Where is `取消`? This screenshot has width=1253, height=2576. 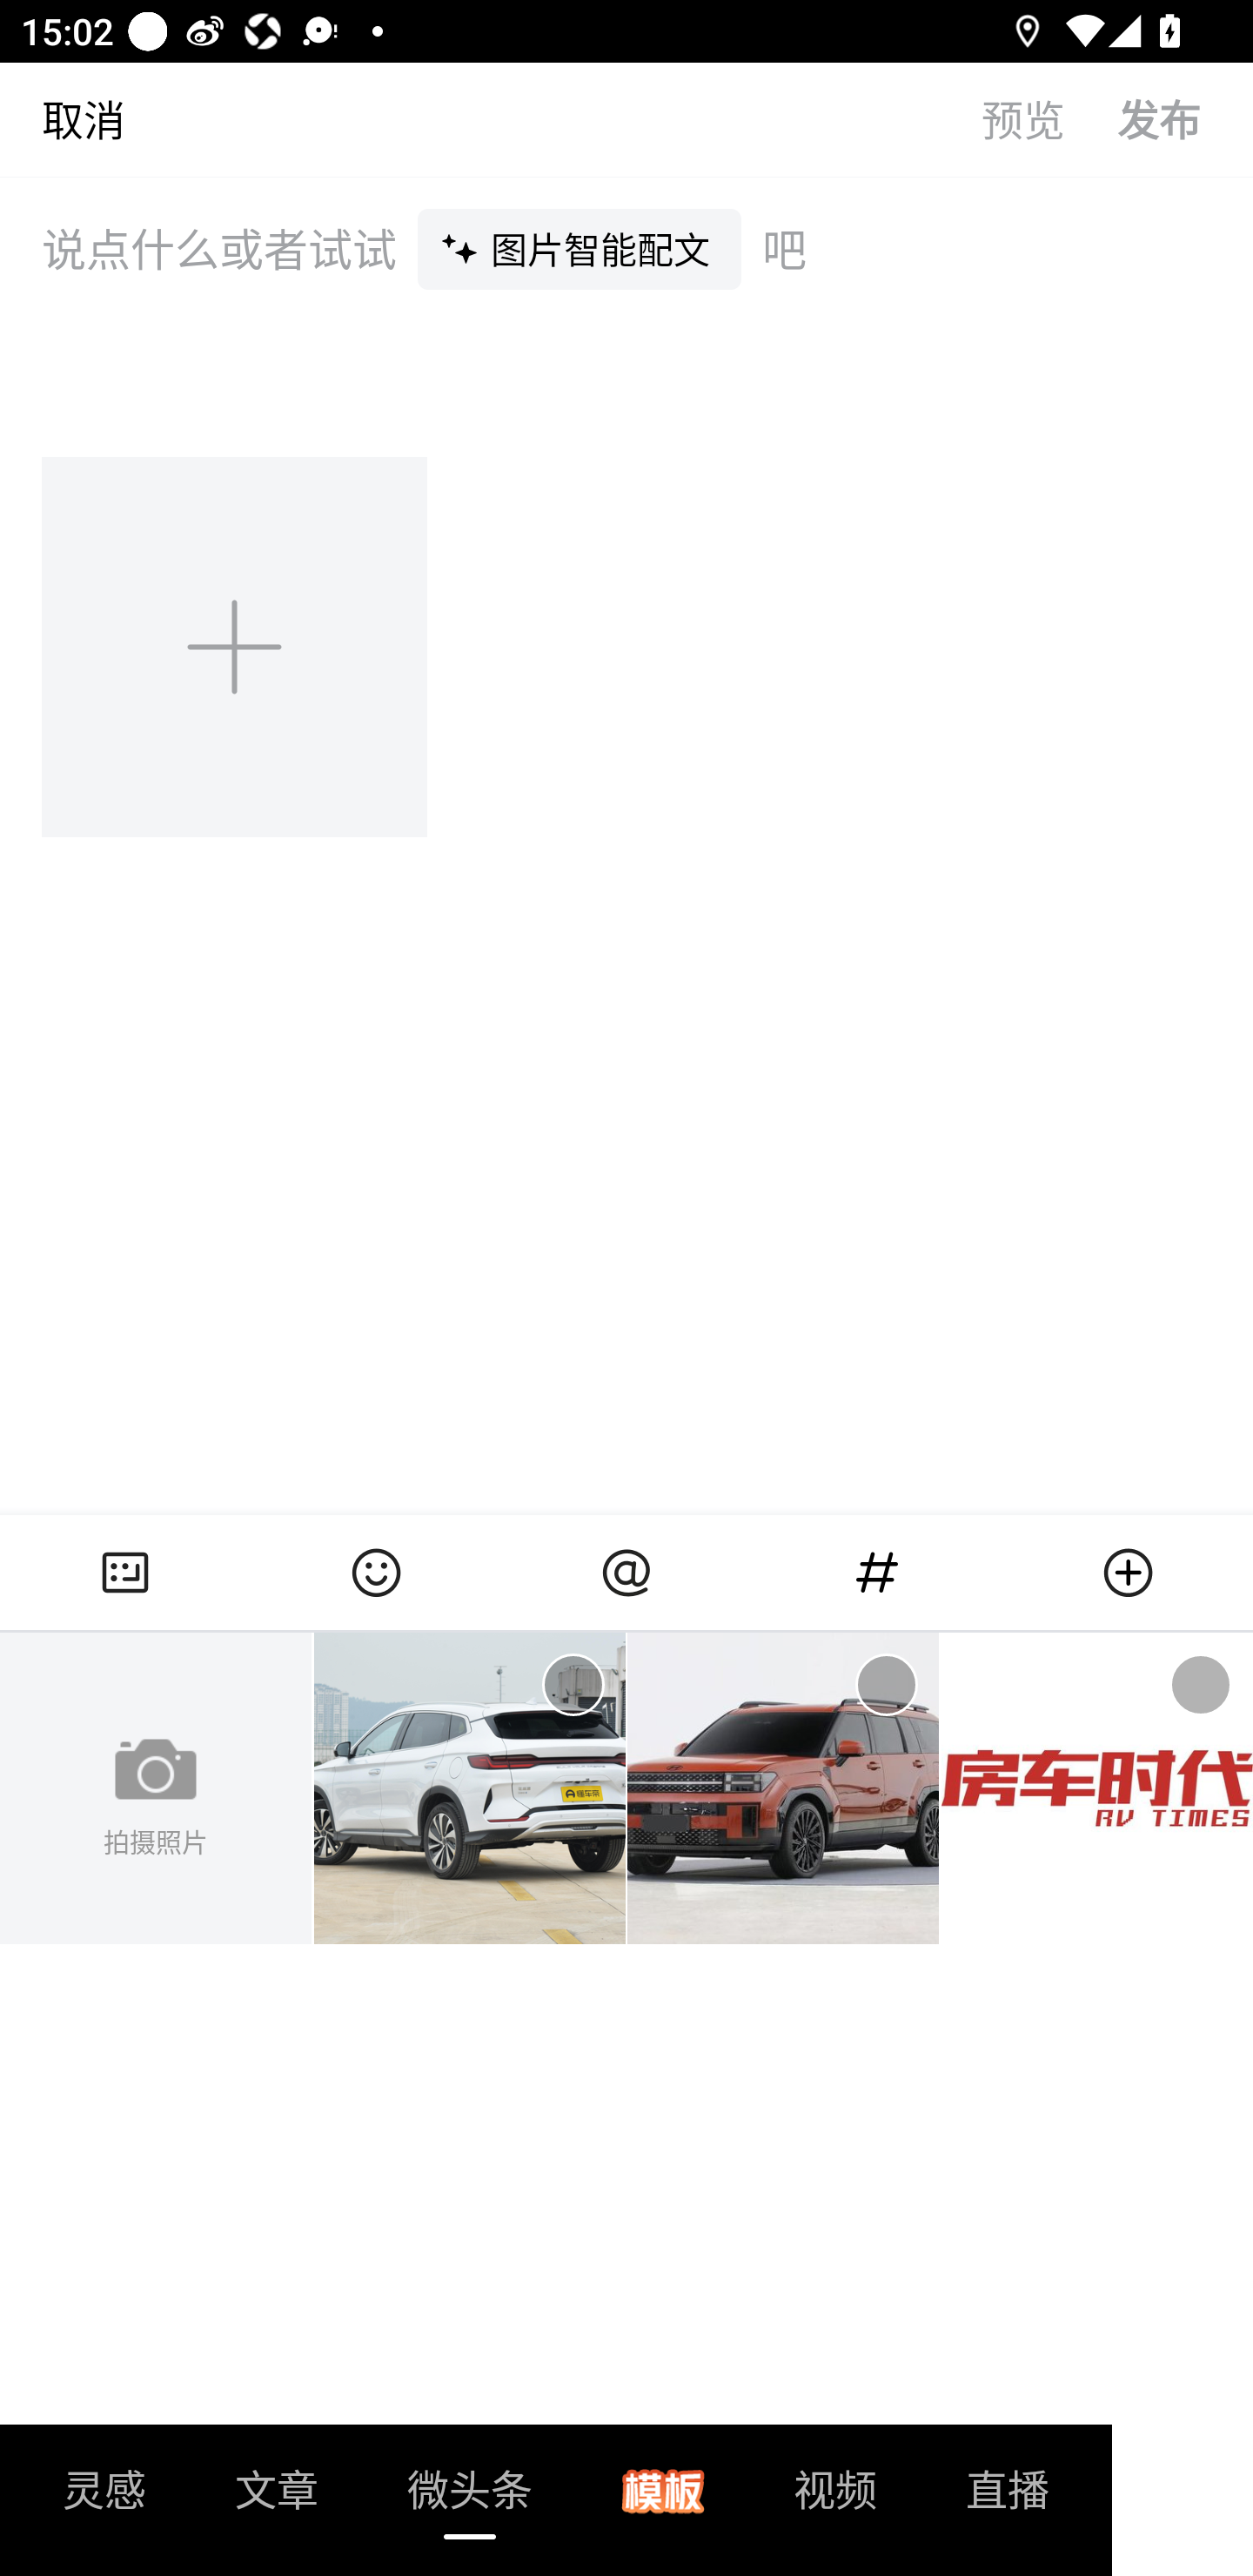
取消 is located at coordinates (63, 118).